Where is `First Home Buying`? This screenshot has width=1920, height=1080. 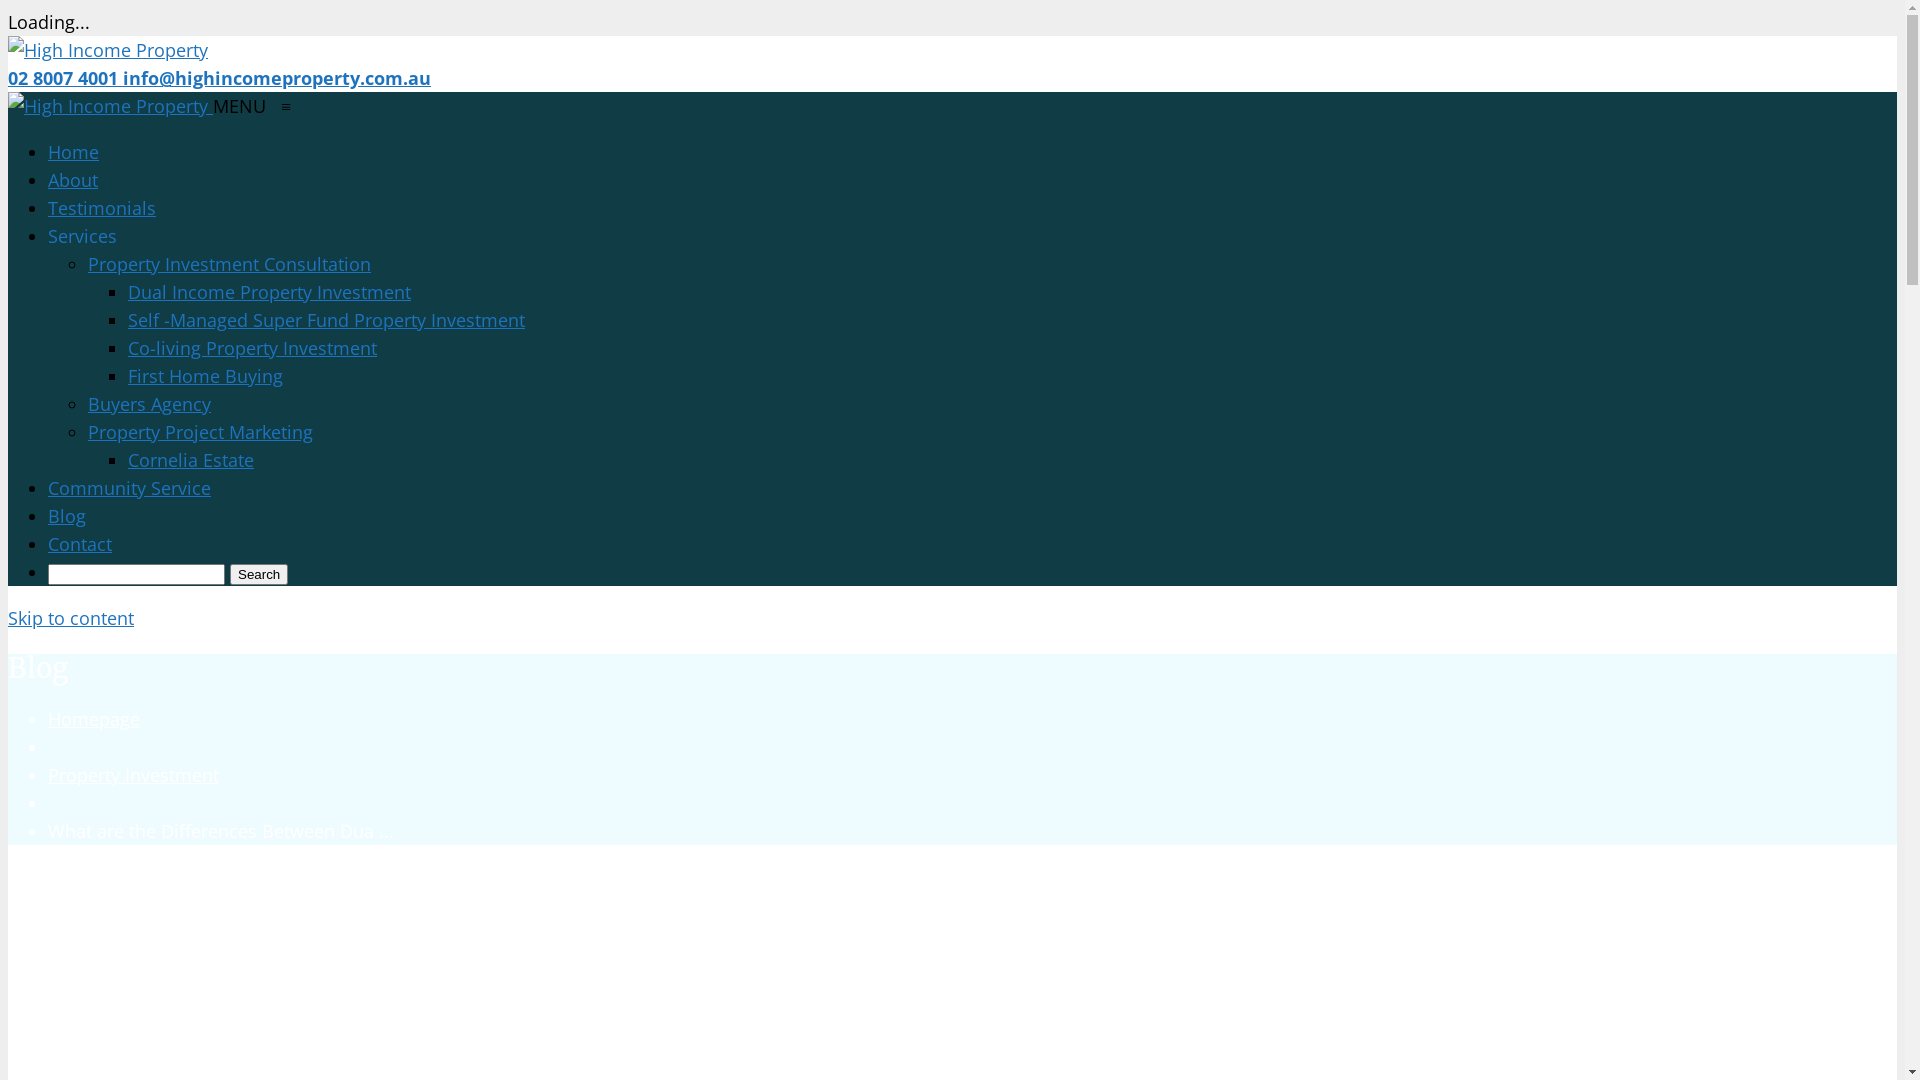 First Home Buying is located at coordinates (206, 376).